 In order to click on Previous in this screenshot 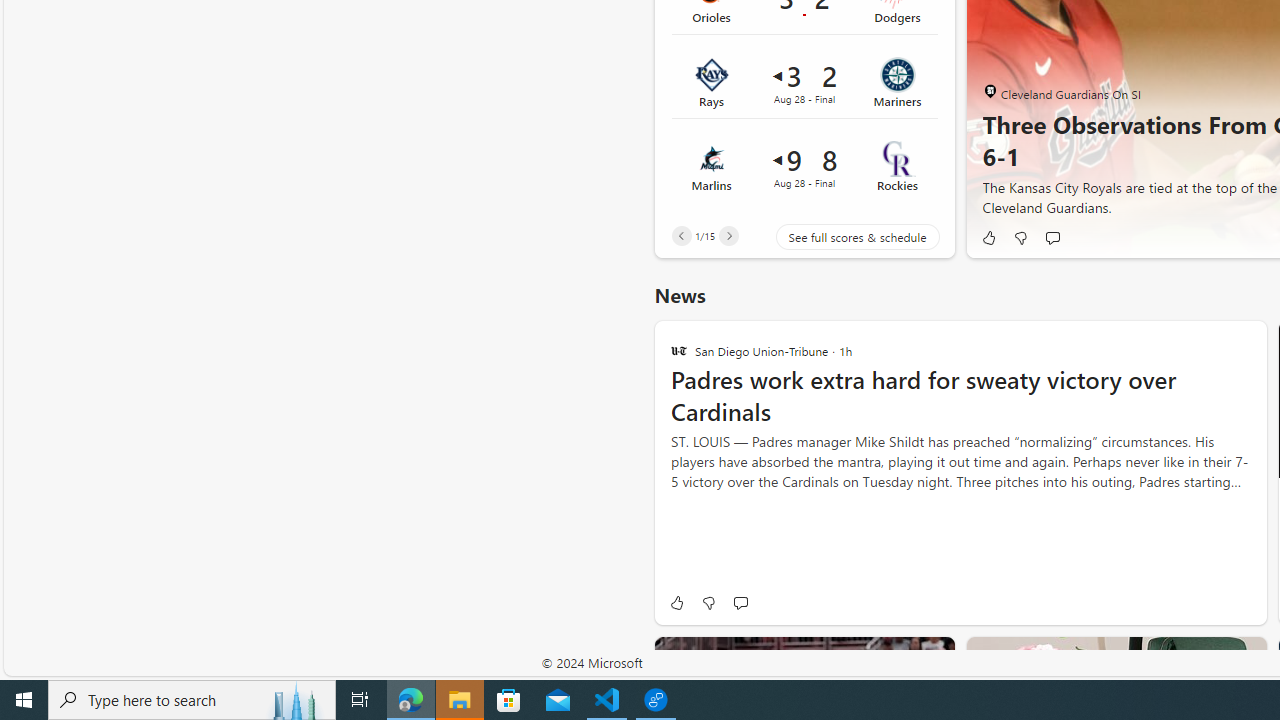, I will do `click(681, 236)`.